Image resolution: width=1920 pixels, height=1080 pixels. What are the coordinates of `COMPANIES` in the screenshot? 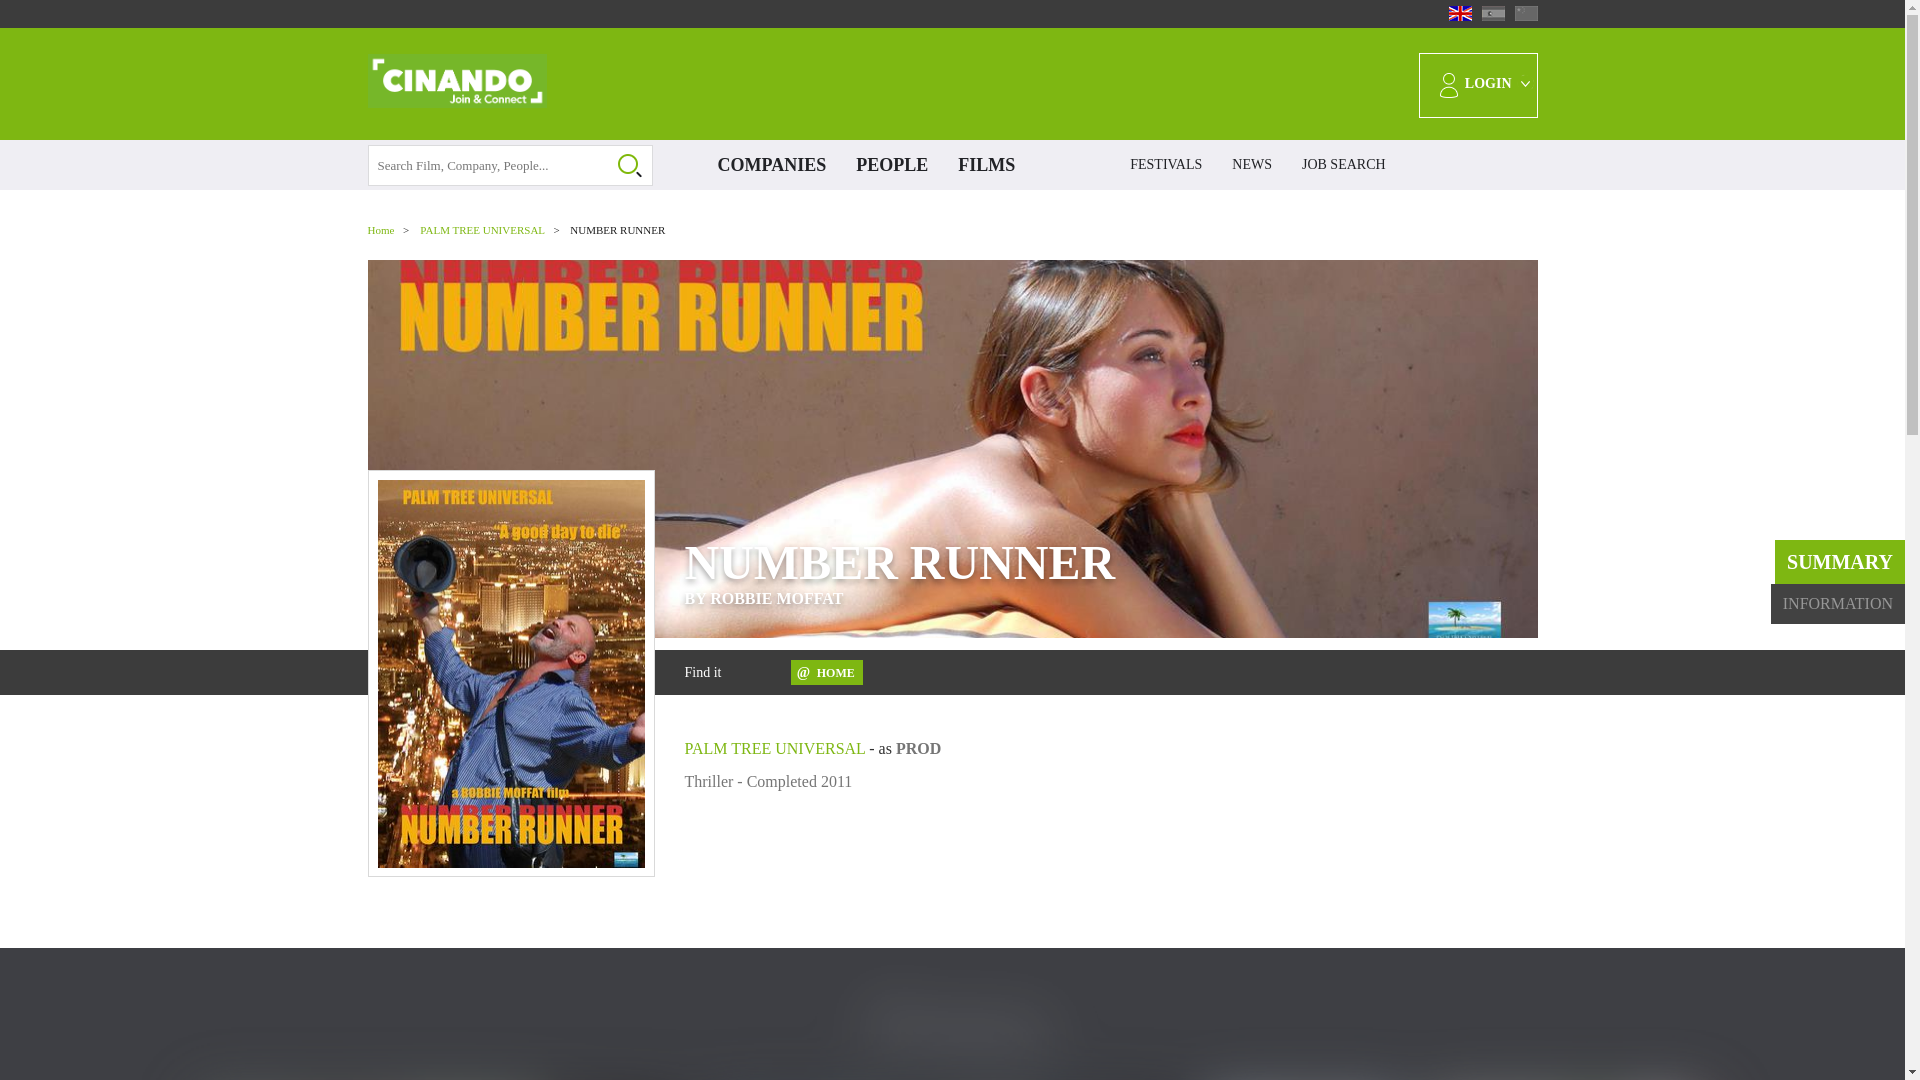 It's located at (772, 165).